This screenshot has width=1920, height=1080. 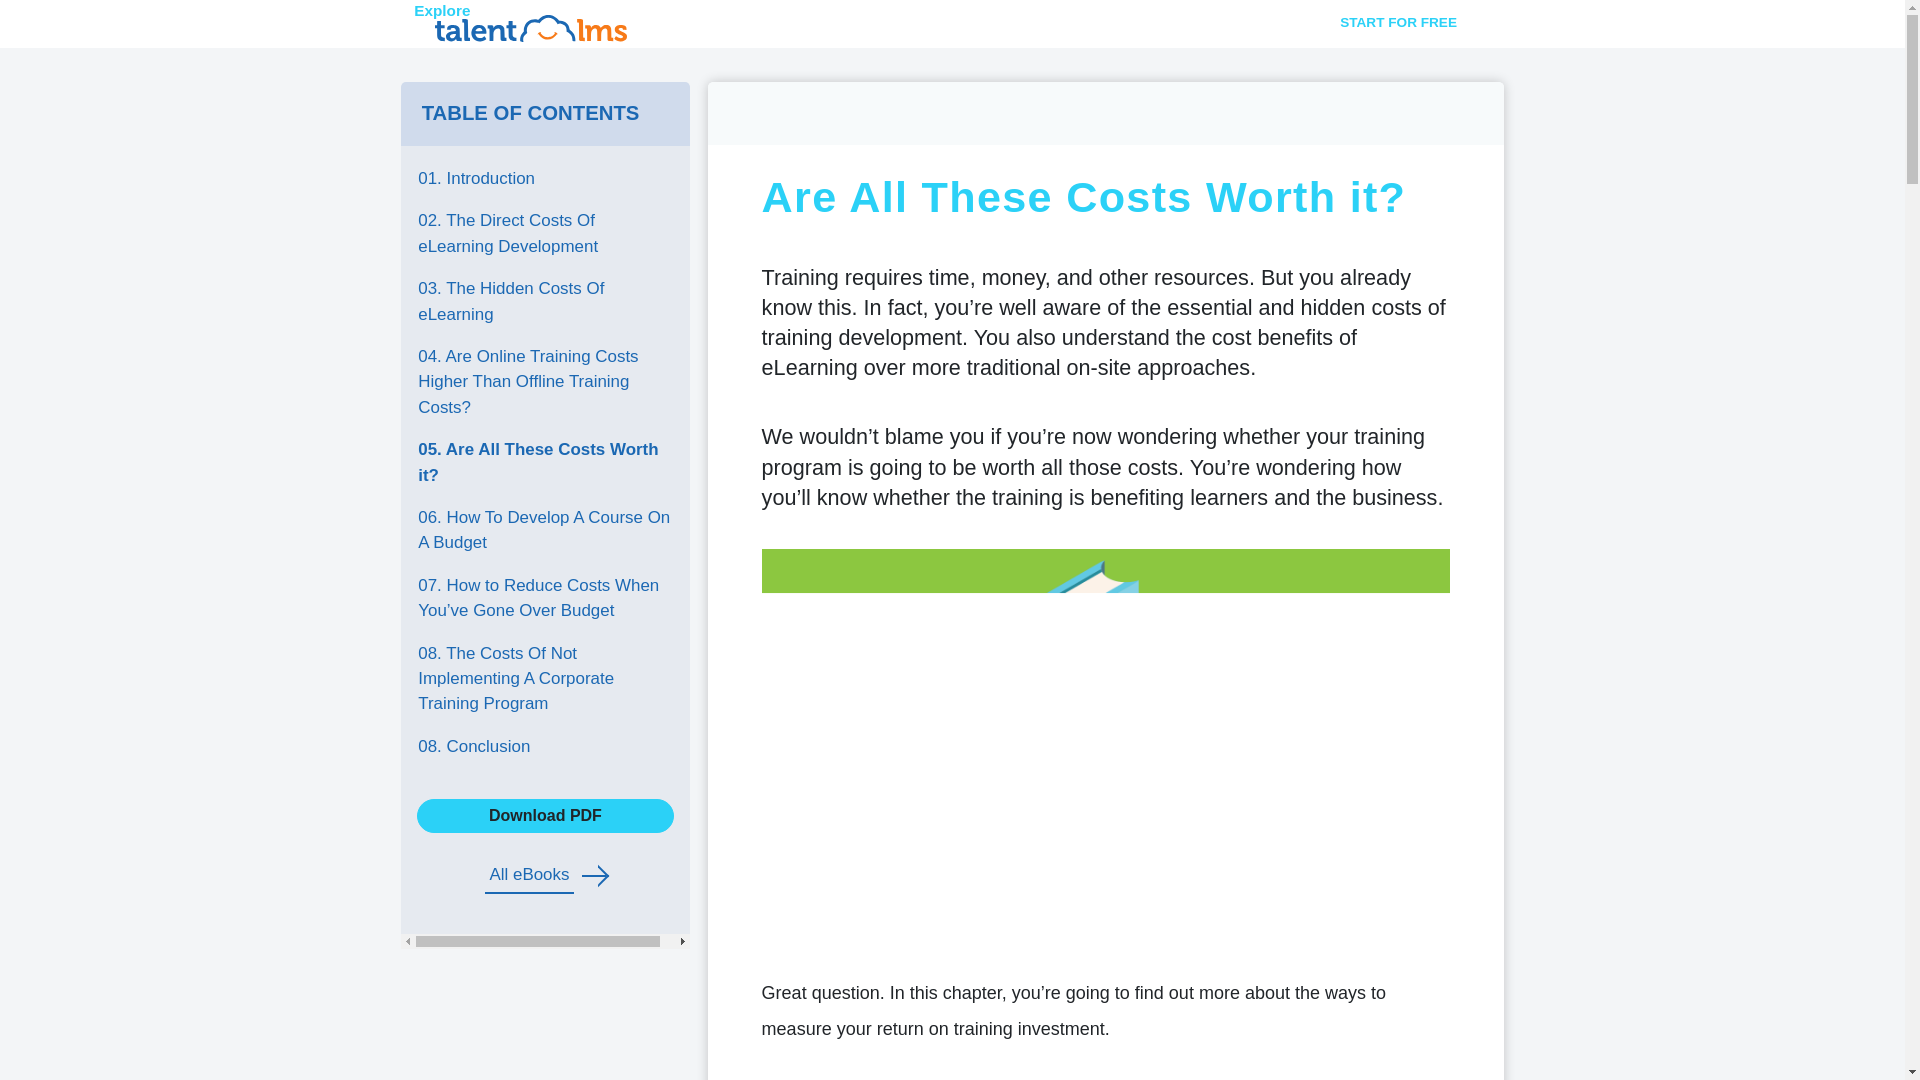 I want to click on Explore, so click(x=531, y=24).